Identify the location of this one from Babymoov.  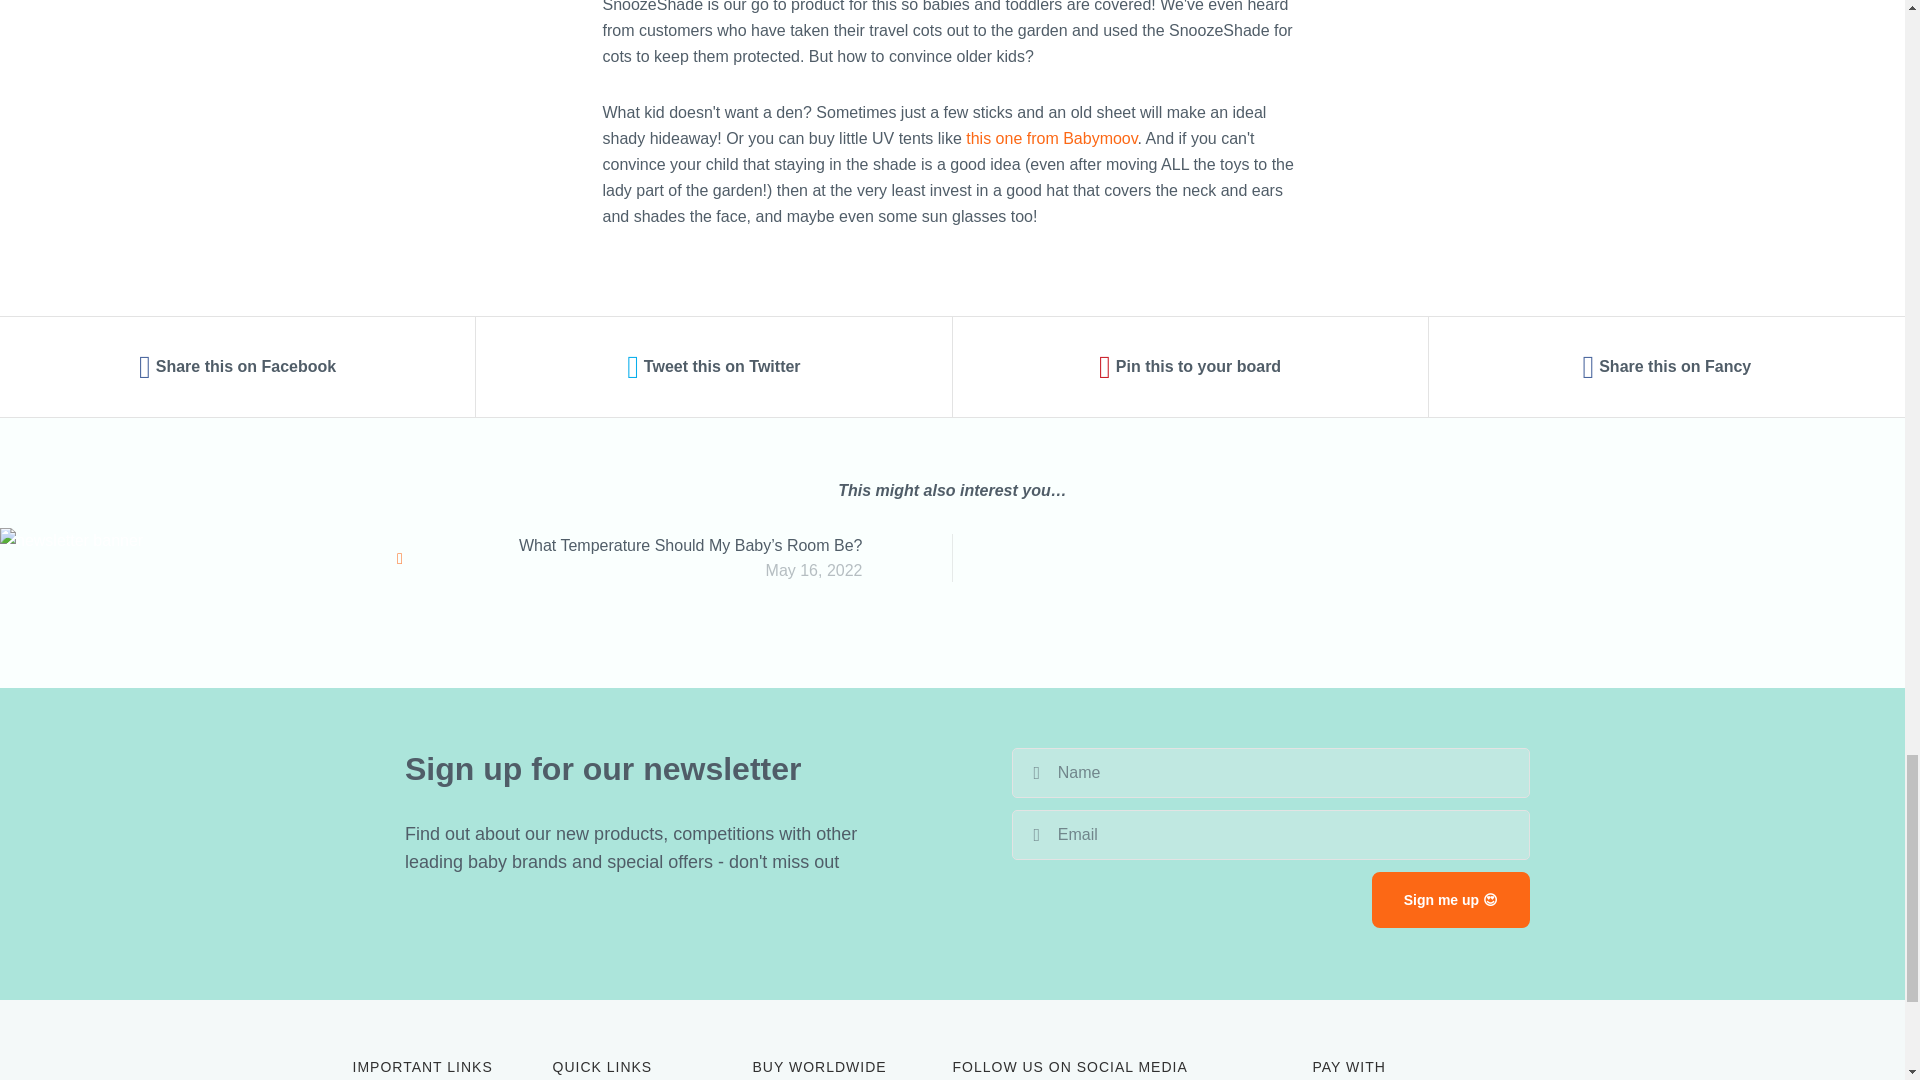
(1050, 138).